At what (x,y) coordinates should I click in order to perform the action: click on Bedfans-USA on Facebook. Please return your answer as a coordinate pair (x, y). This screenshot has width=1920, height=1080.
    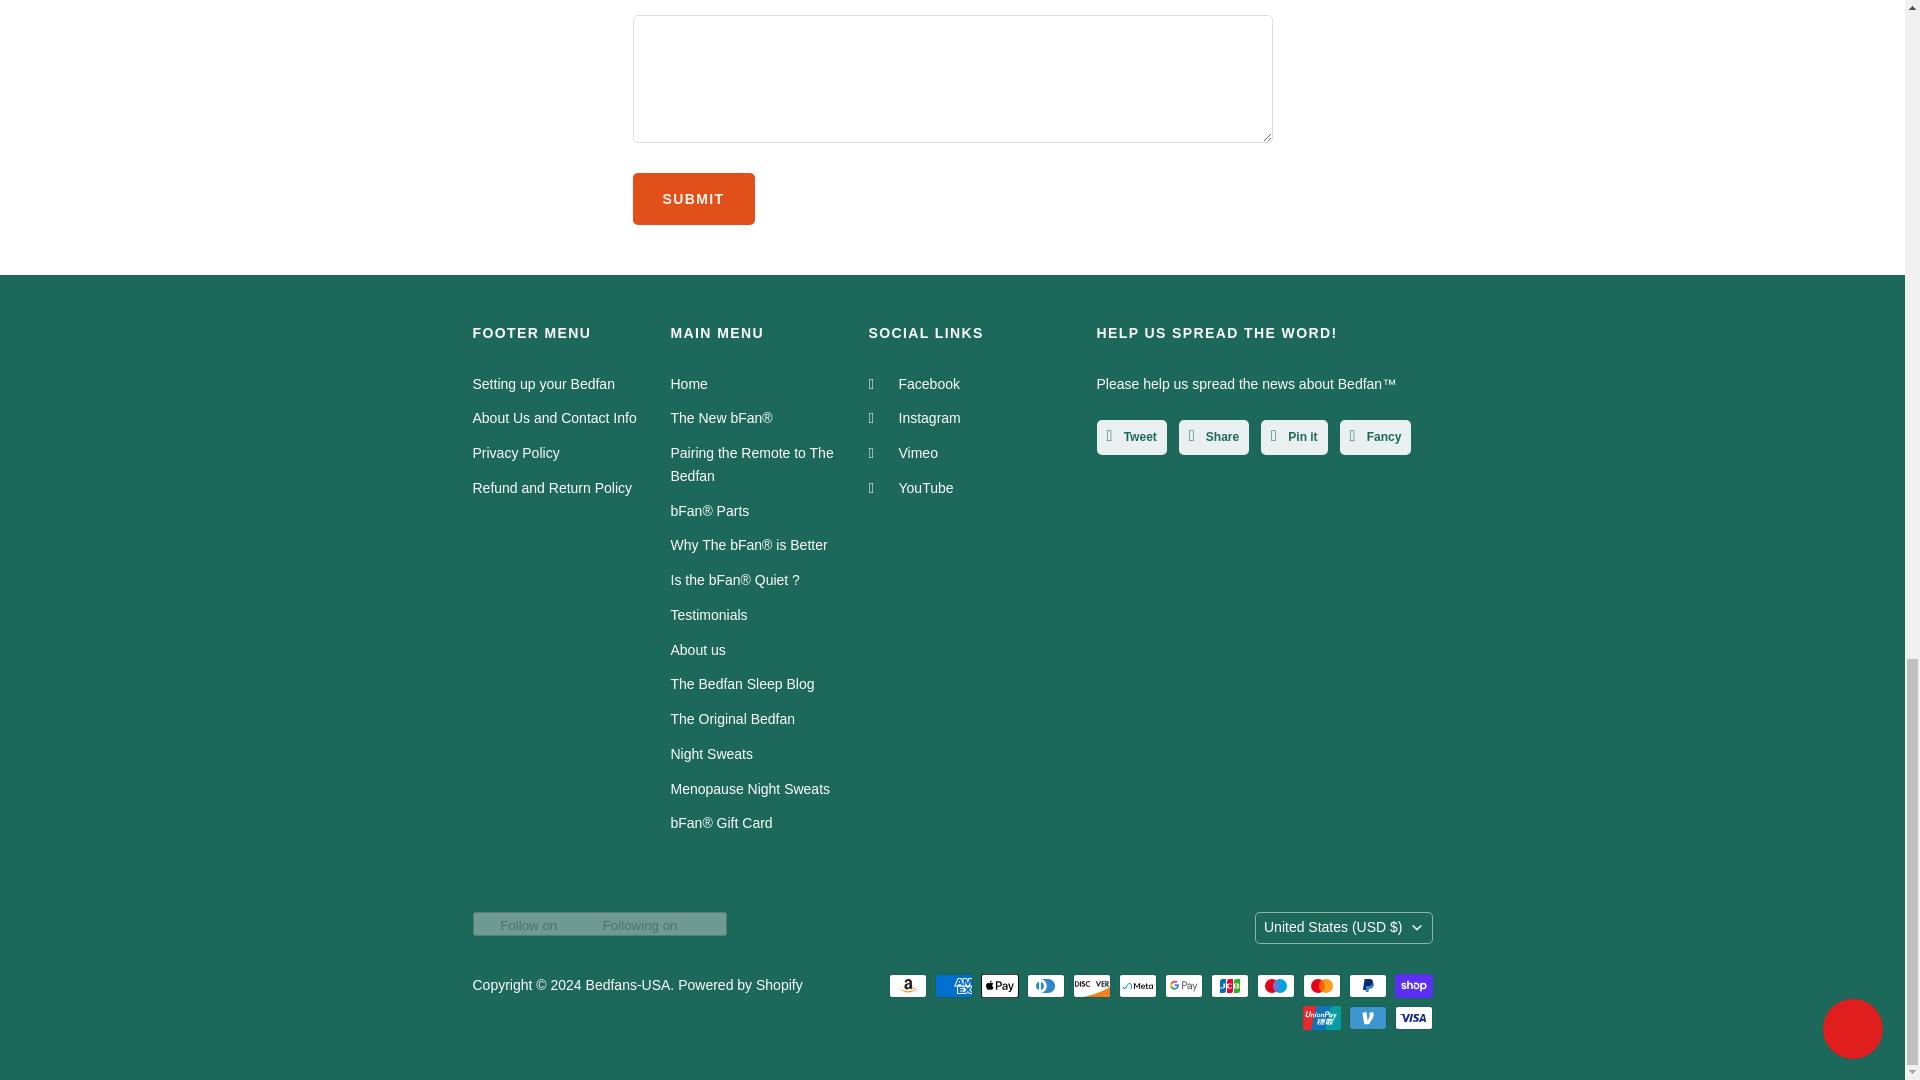
    Looking at the image, I should click on (912, 382).